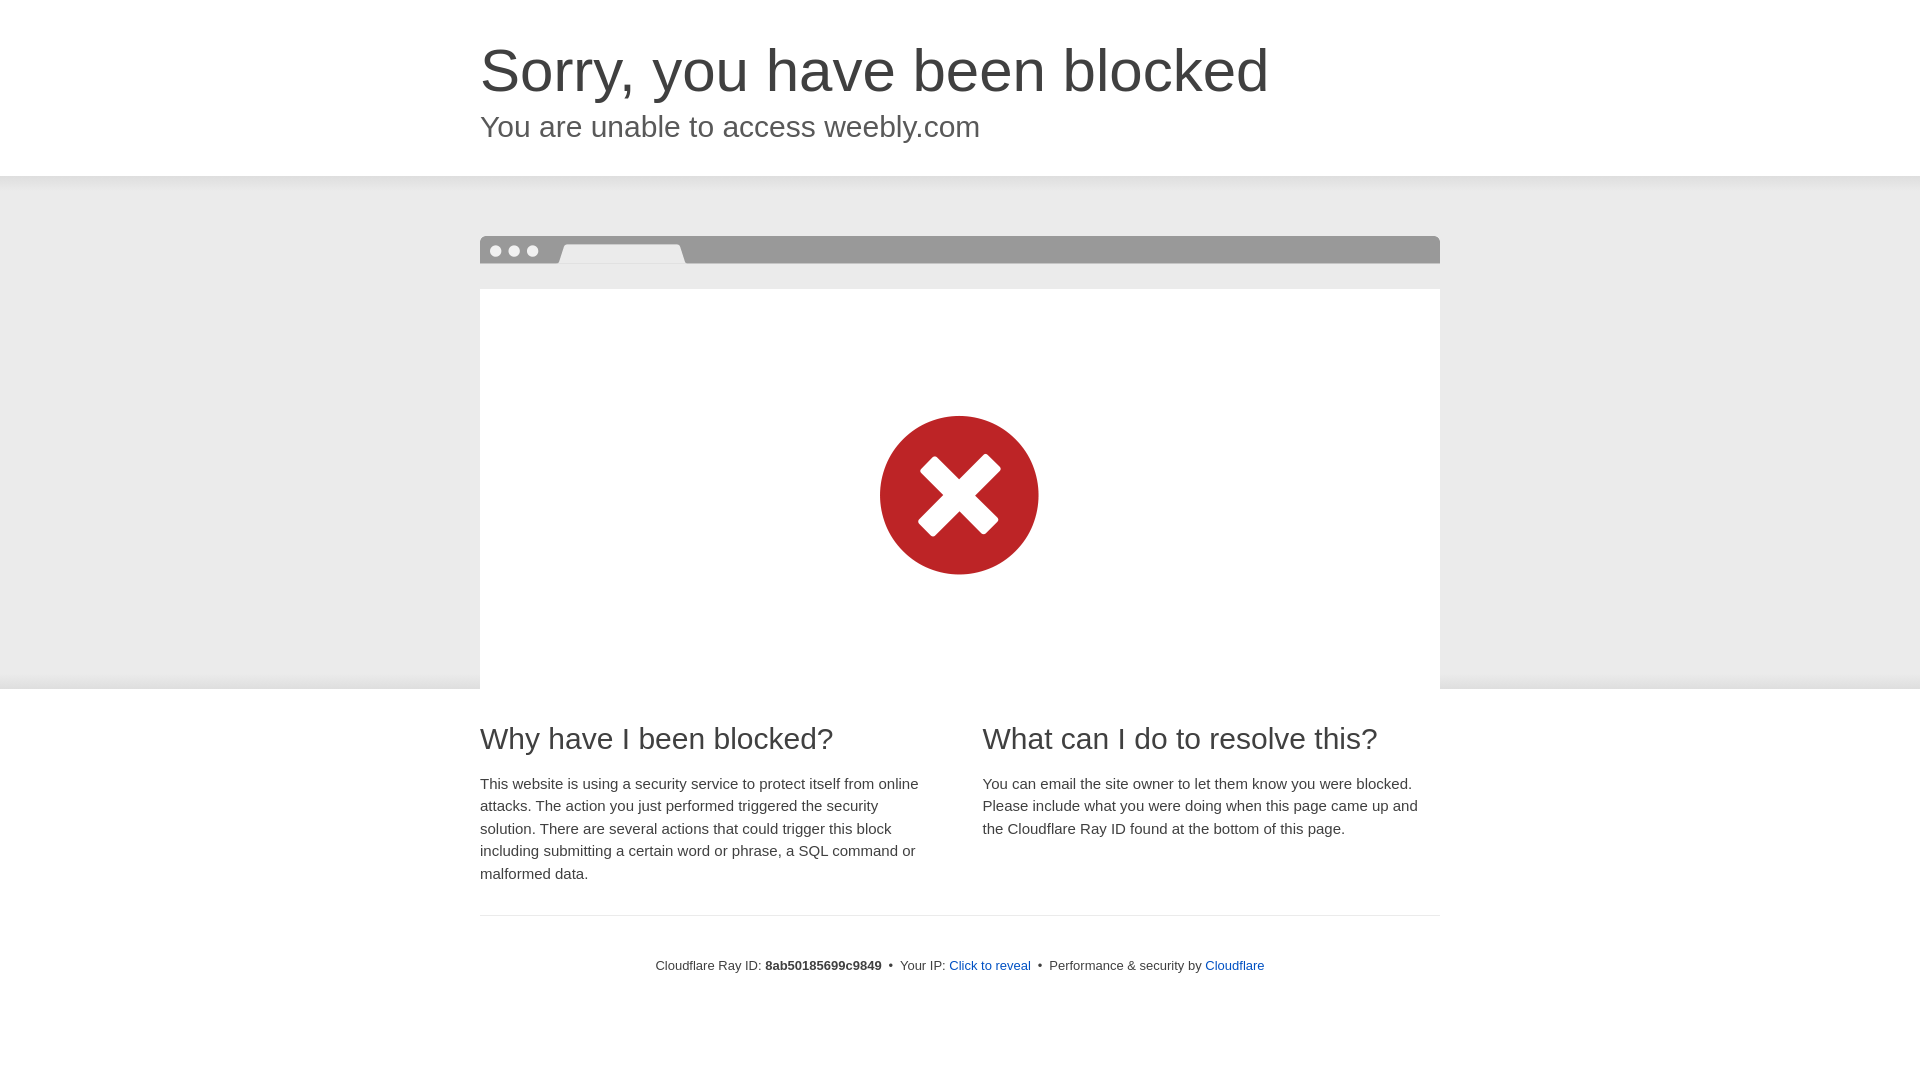 Image resolution: width=1920 pixels, height=1080 pixels. What do you see at coordinates (990, 966) in the screenshot?
I see `Click to reveal` at bounding box center [990, 966].